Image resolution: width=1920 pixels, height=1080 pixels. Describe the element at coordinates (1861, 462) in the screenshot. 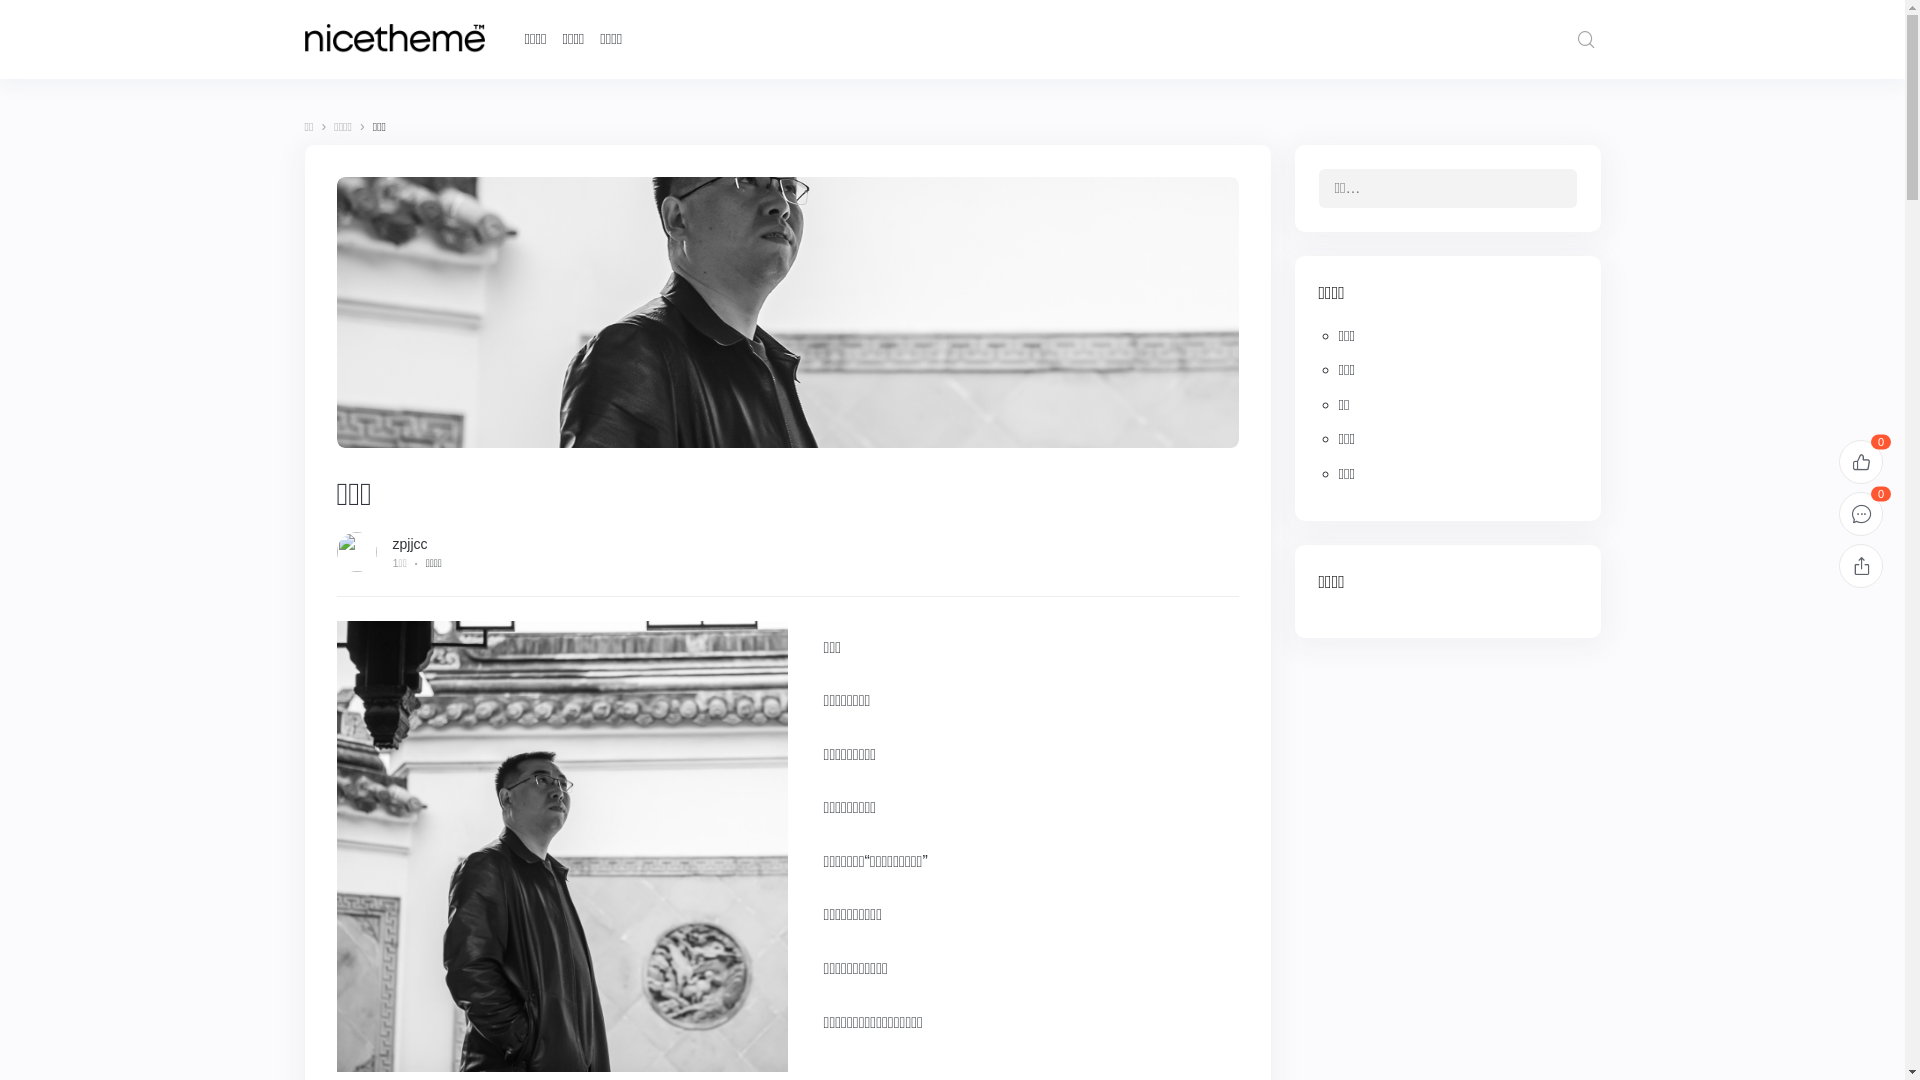

I see `0` at that location.